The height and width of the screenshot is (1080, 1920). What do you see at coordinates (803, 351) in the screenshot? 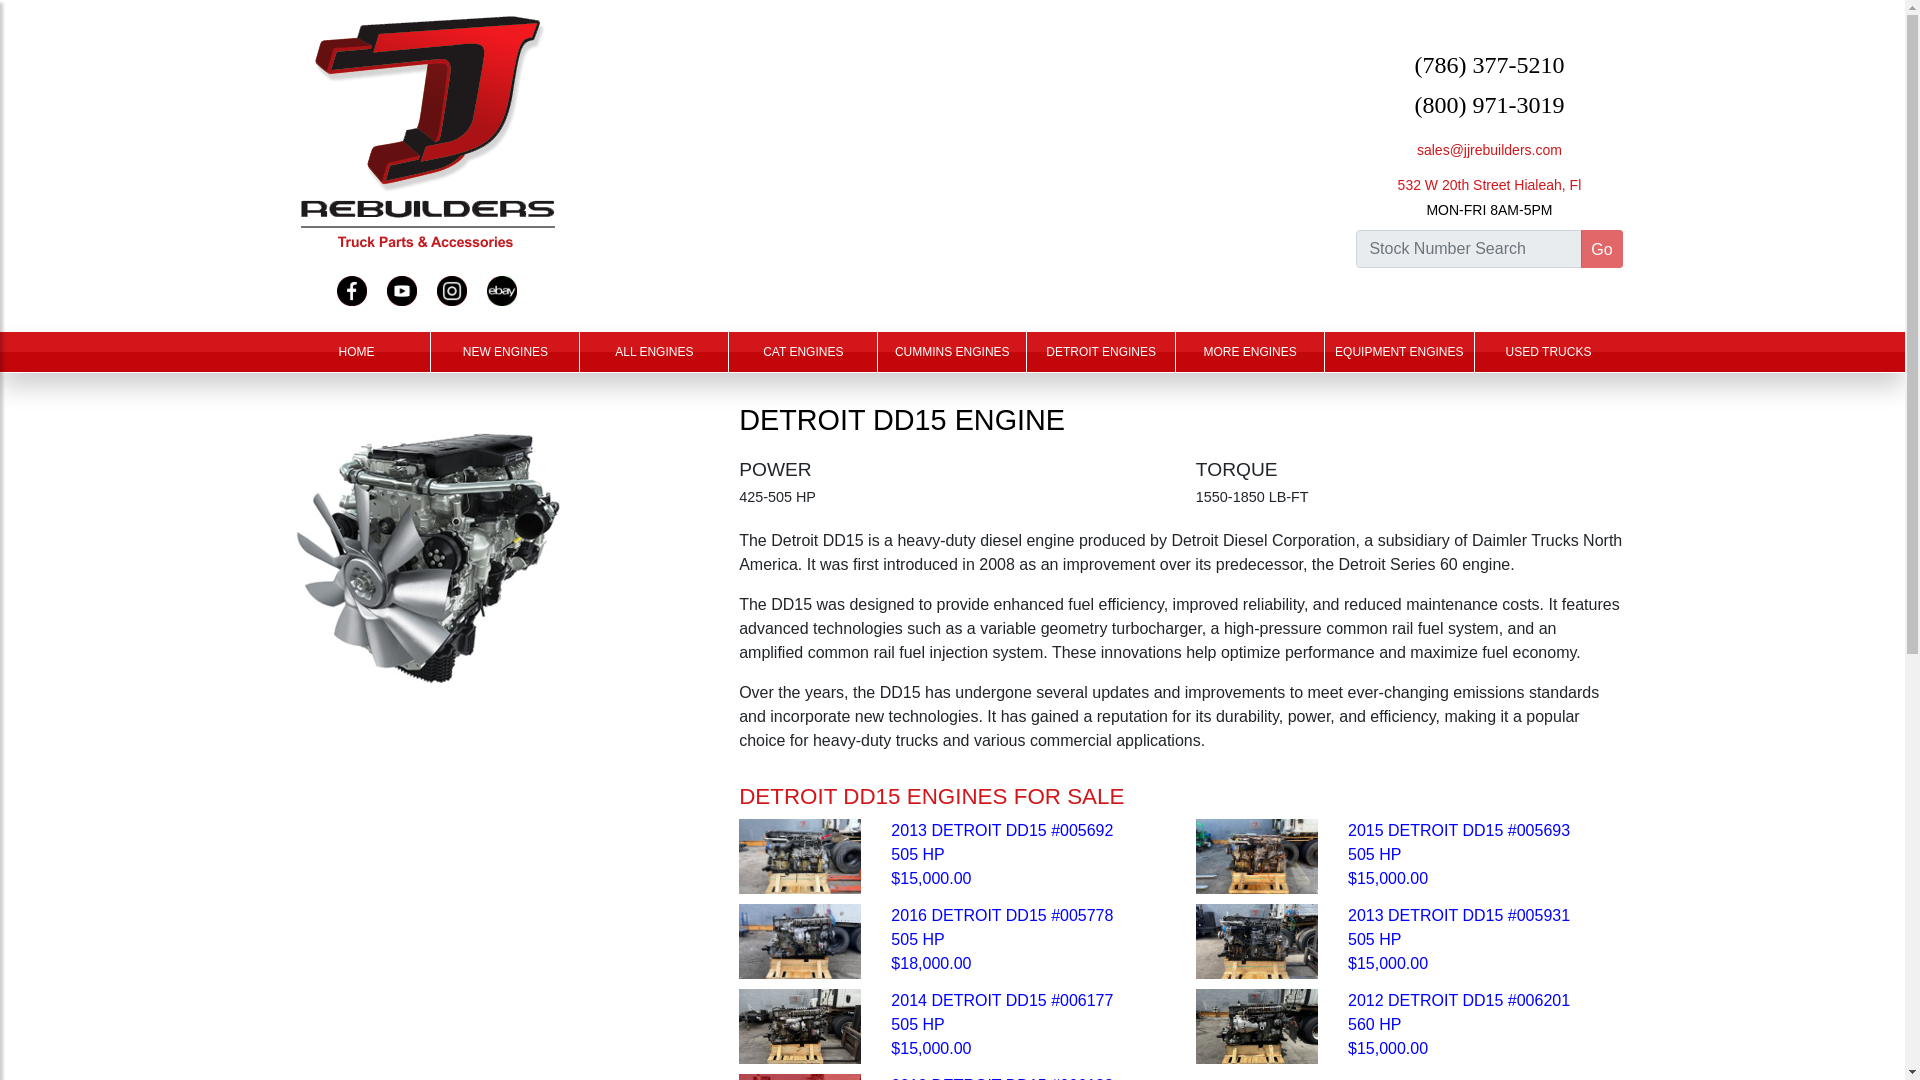
I see `CAT ENGINES` at bounding box center [803, 351].